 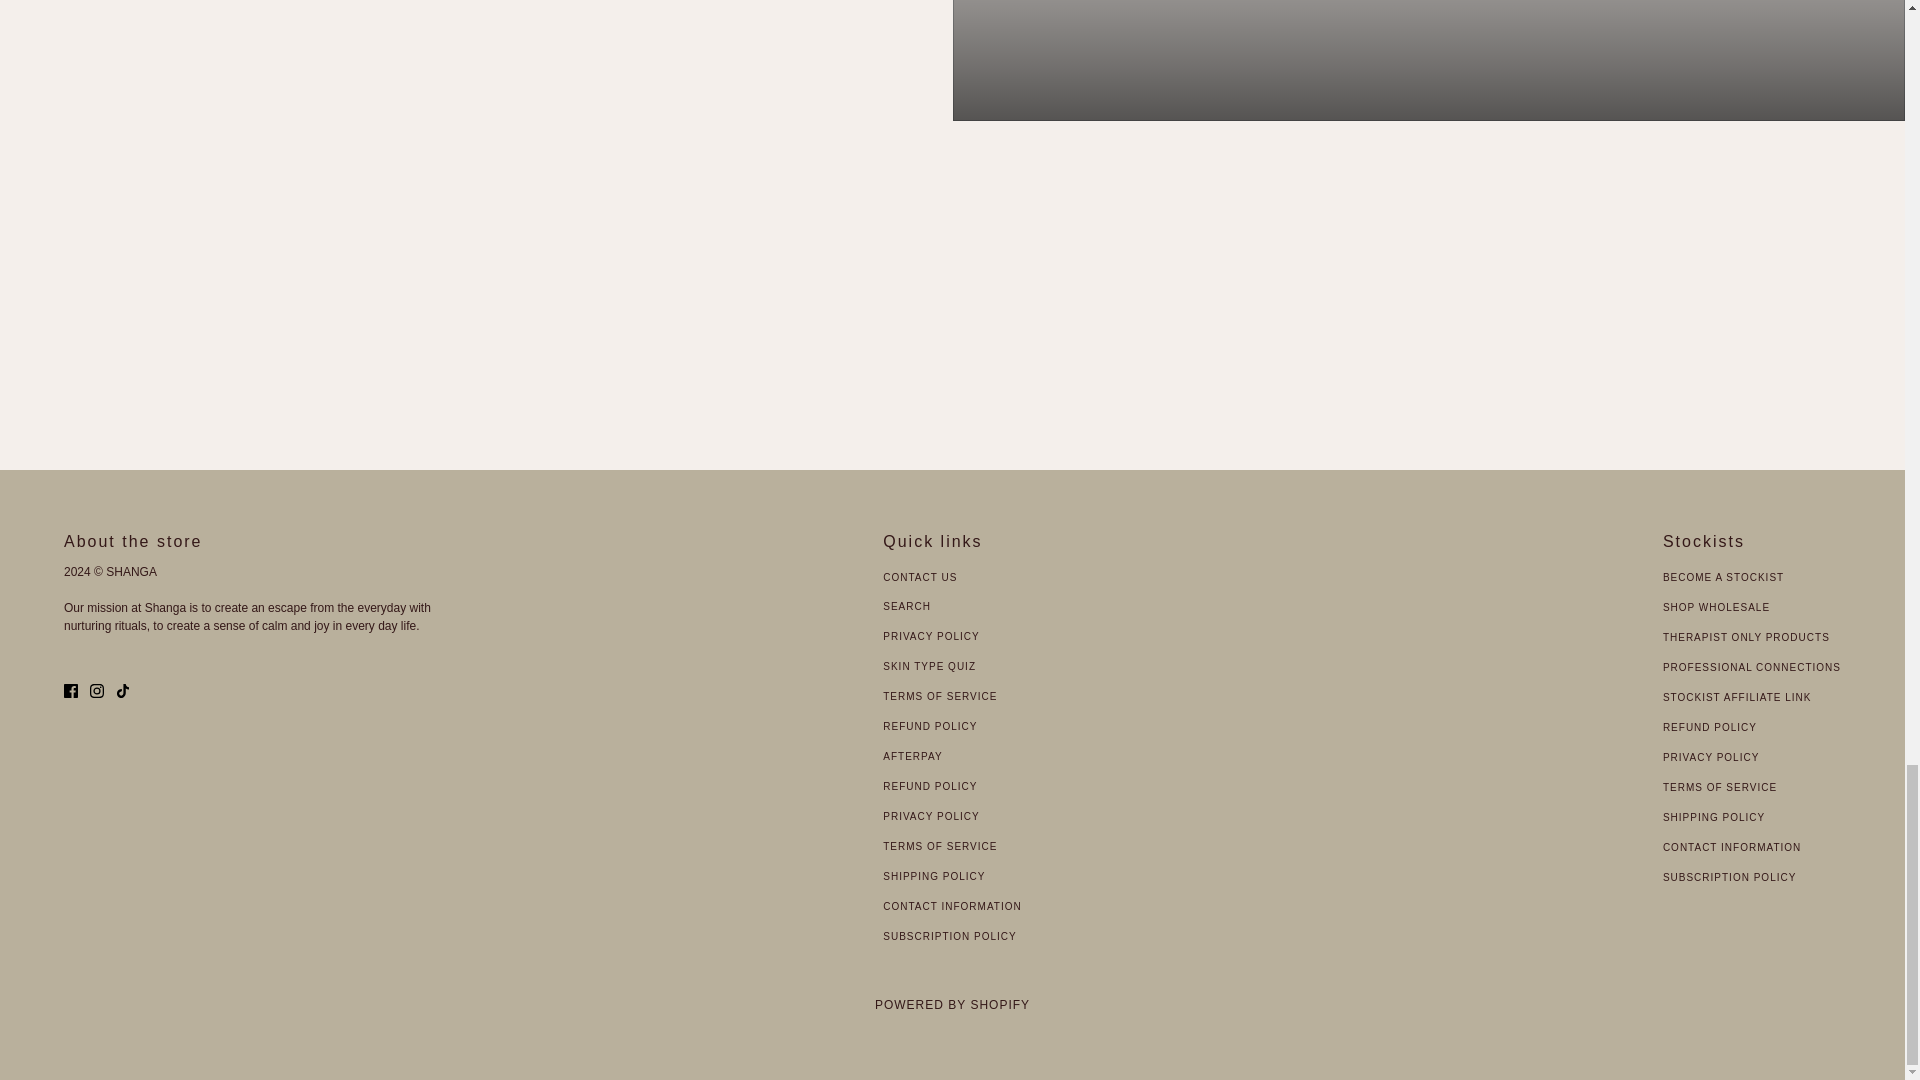 What do you see at coordinates (1710, 756) in the screenshot?
I see `Privacy policy` at bounding box center [1710, 756].